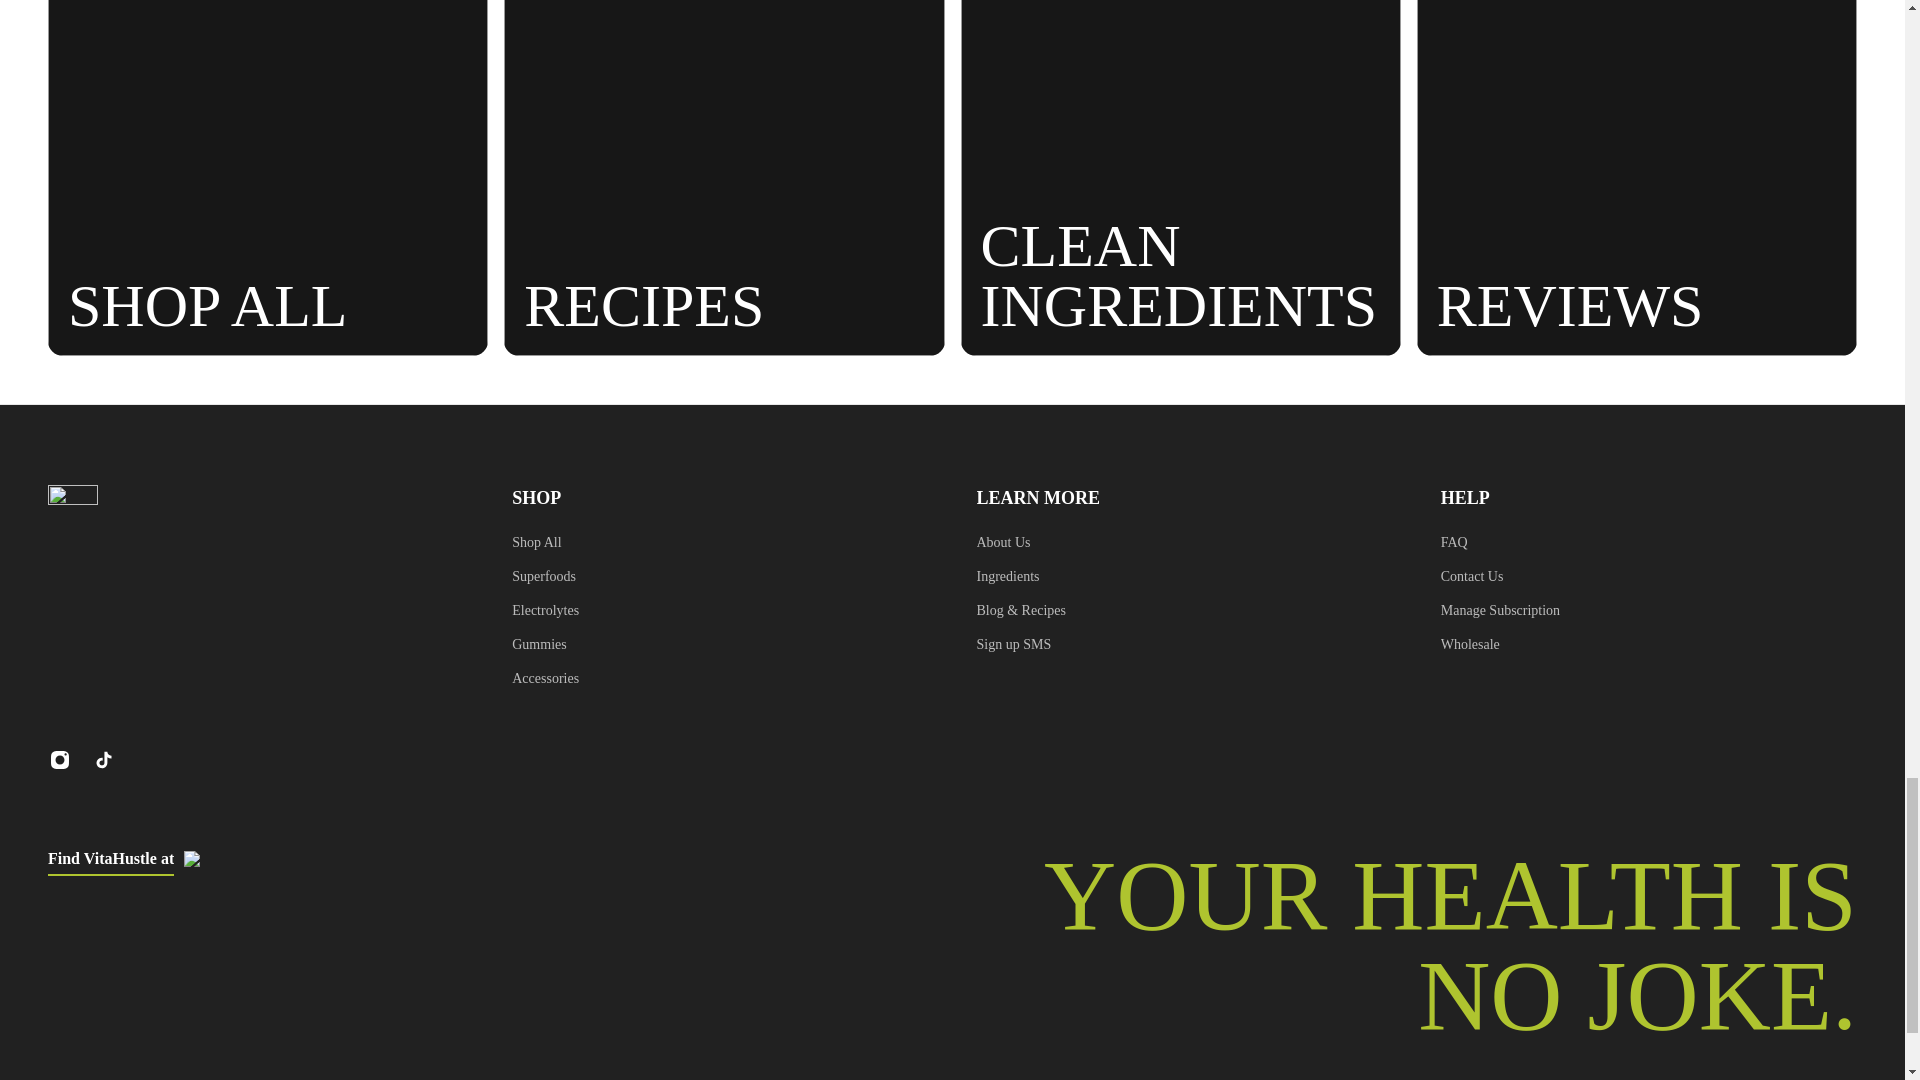  What do you see at coordinates (546, 644) in the screenshot?
I see `Gummies` at bounding box center [546, 644].